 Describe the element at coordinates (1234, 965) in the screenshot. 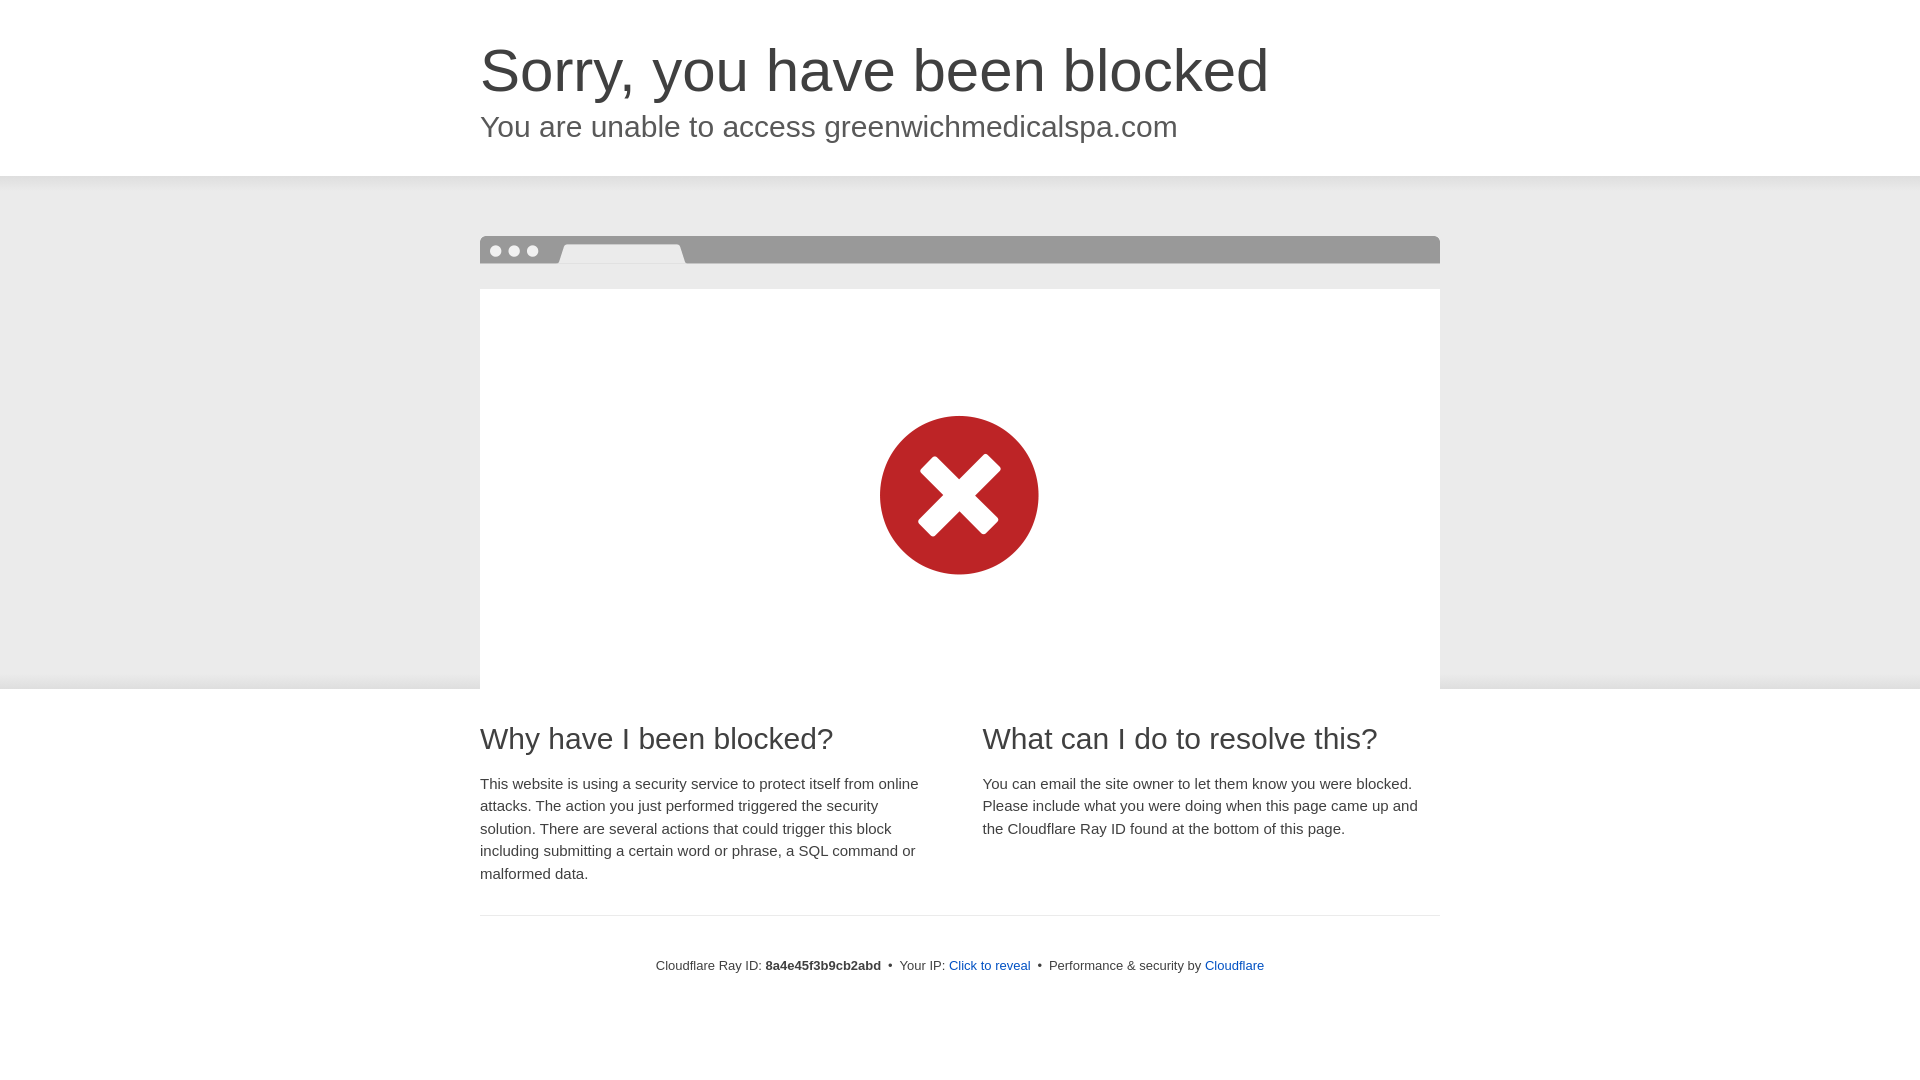

I see `Cloudflare` at that location.